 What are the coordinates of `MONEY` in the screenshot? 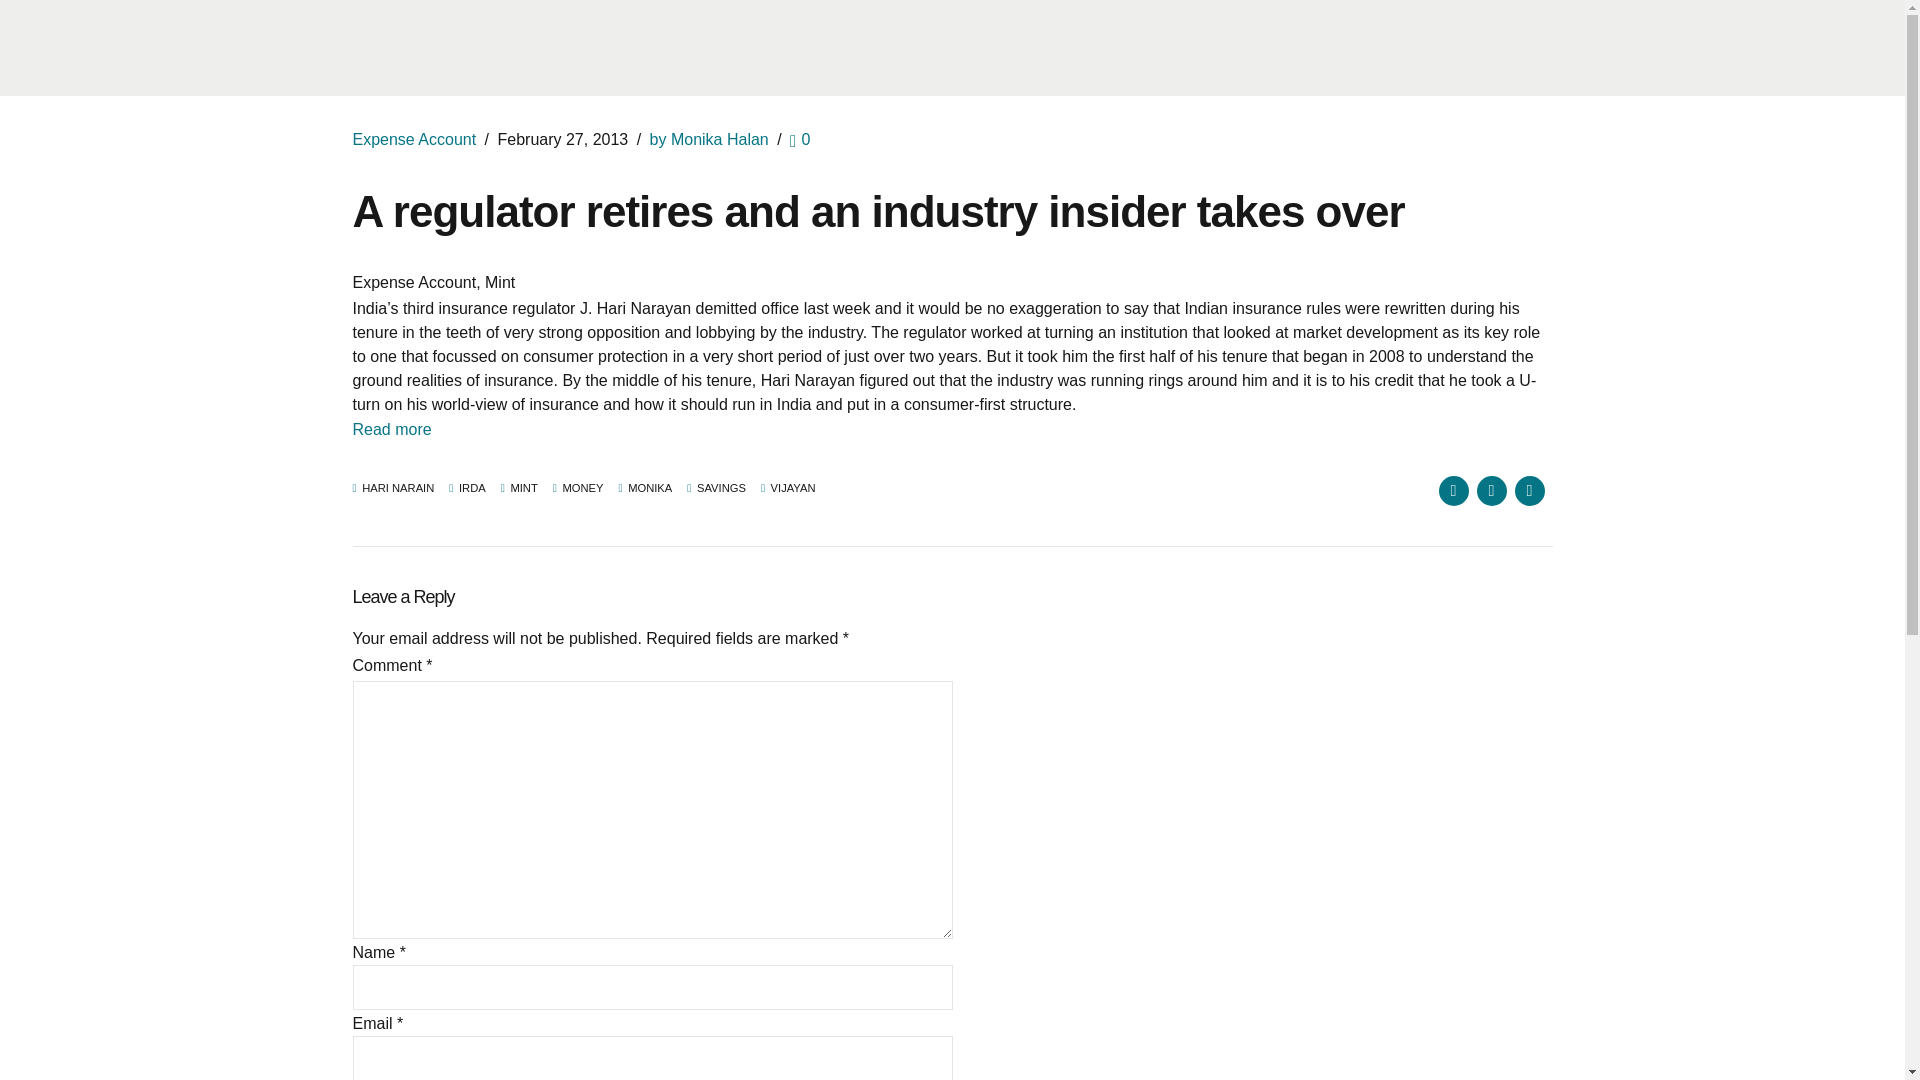 It's located at (578, 488).